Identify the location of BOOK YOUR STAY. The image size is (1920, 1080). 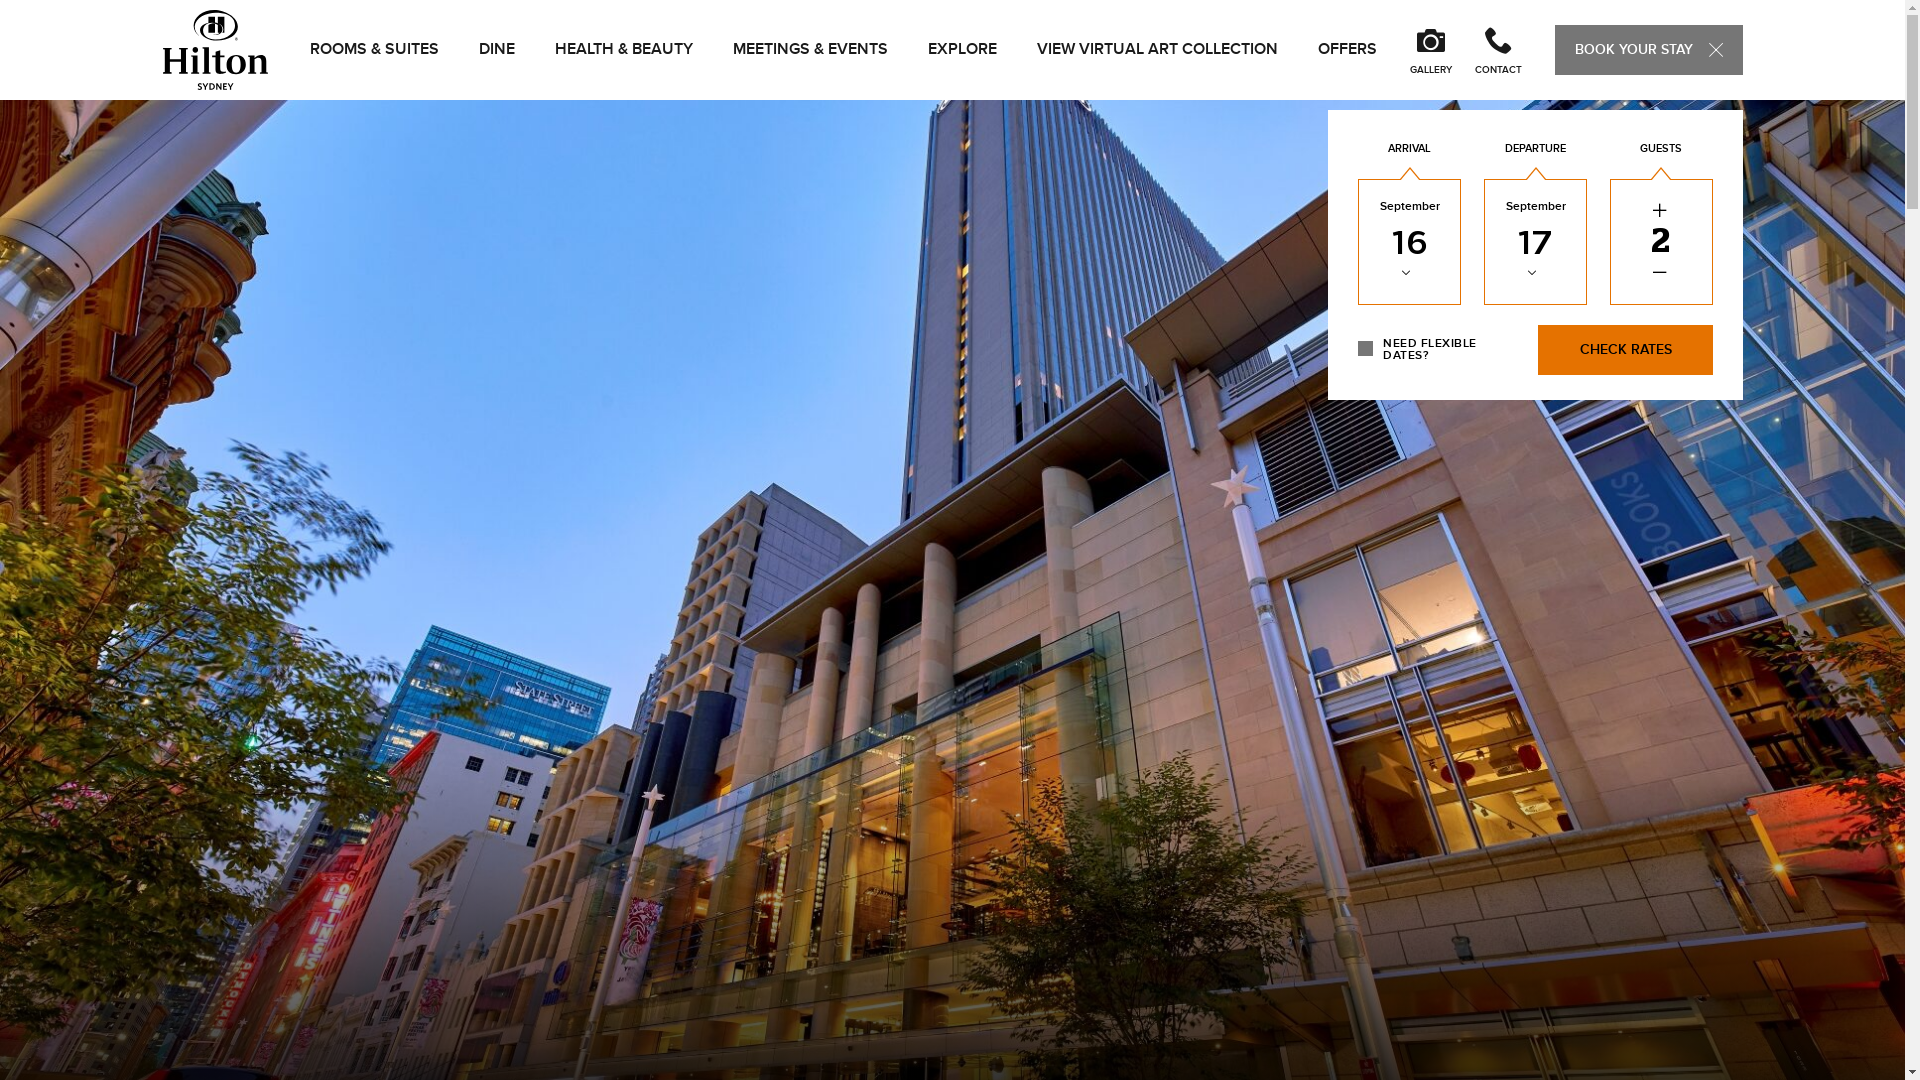
(1648, 50).